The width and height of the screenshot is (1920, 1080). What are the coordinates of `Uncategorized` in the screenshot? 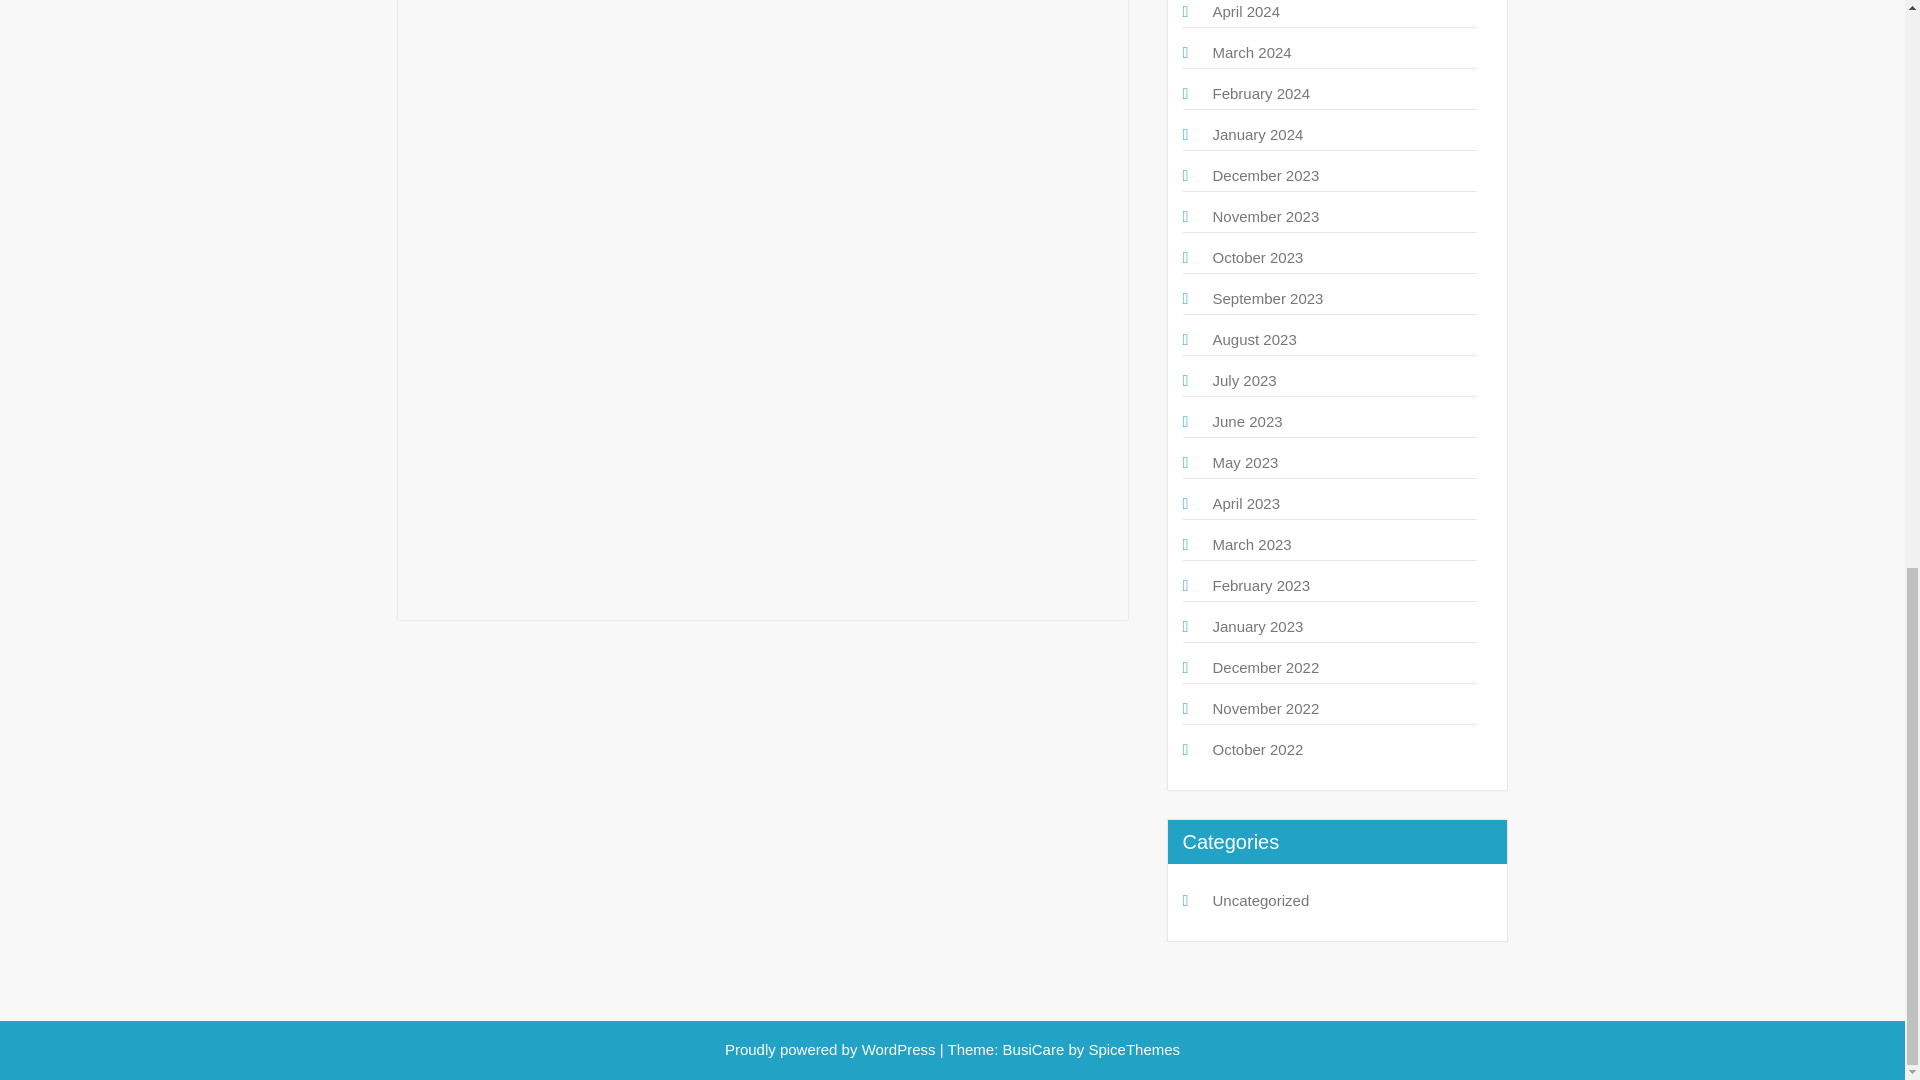 It's located at (1260, 900).